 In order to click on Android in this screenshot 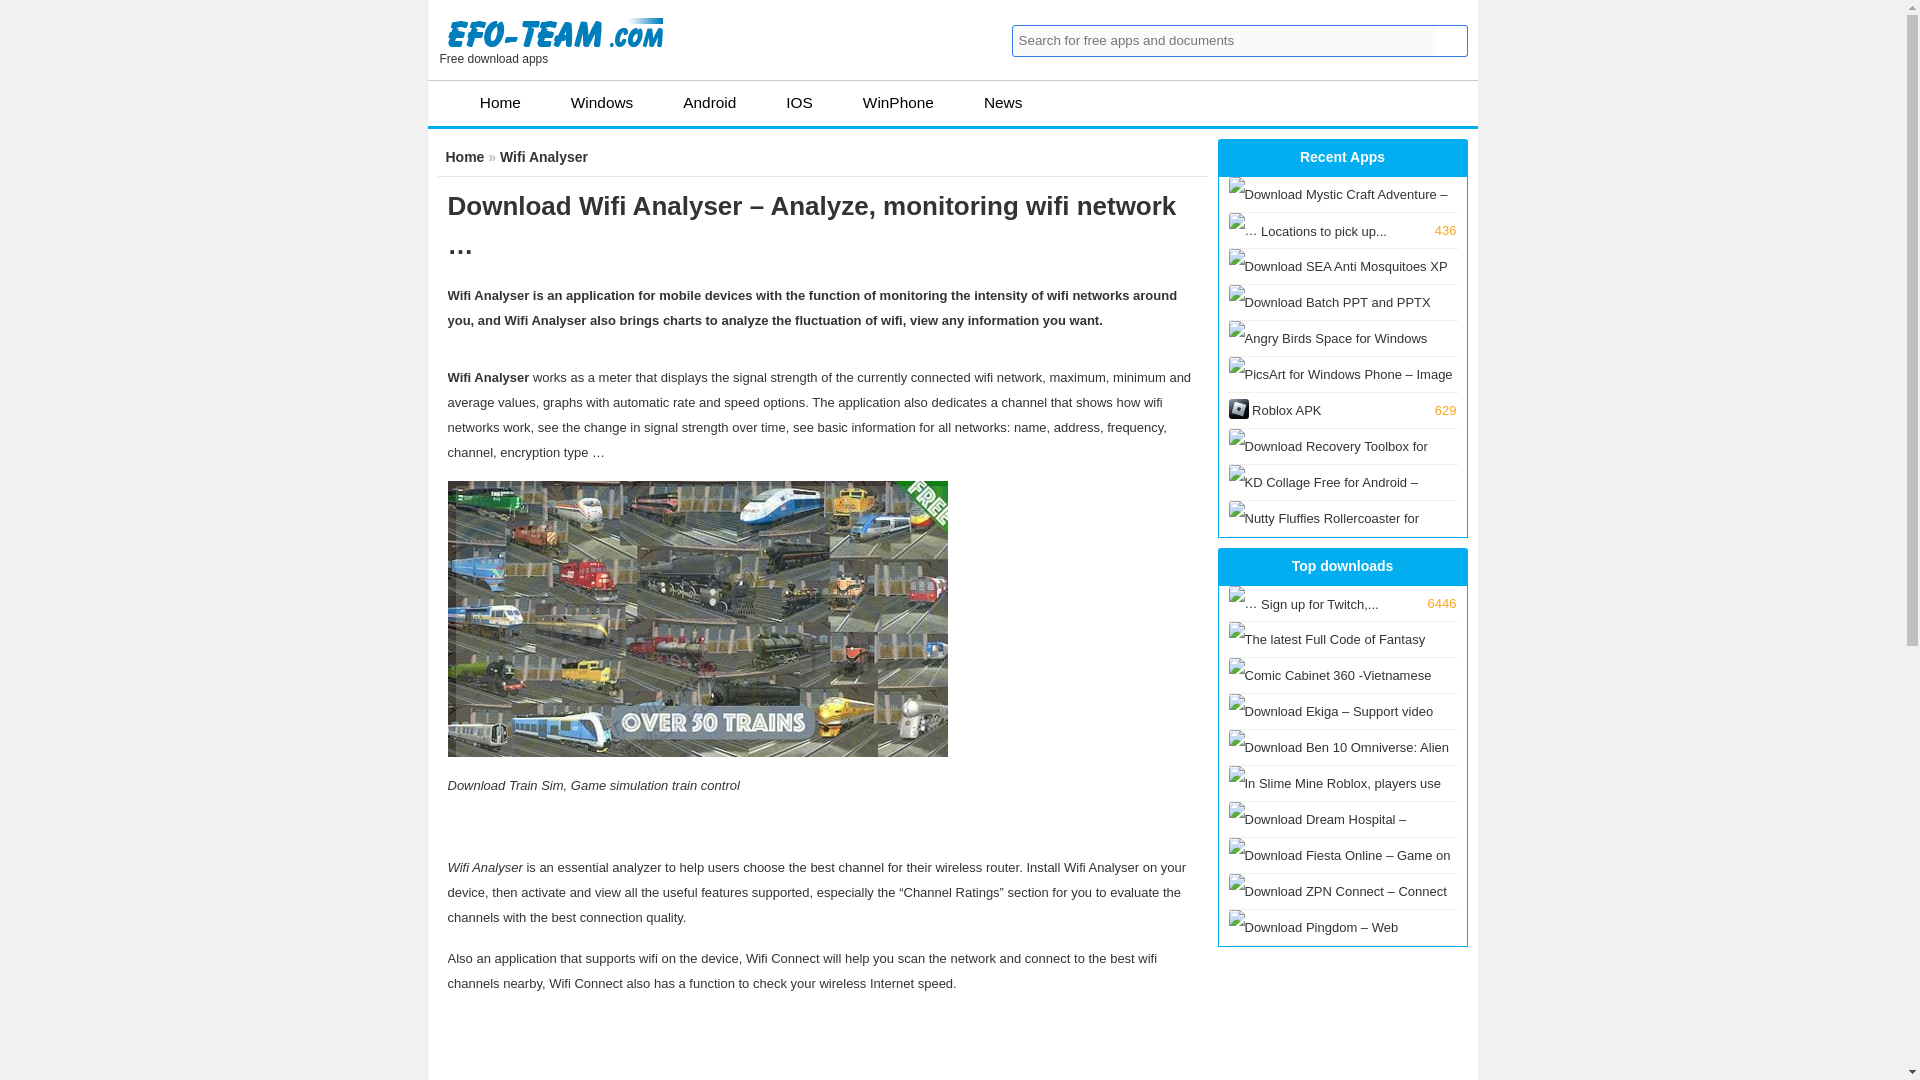, I will do `click(694, 102)`.